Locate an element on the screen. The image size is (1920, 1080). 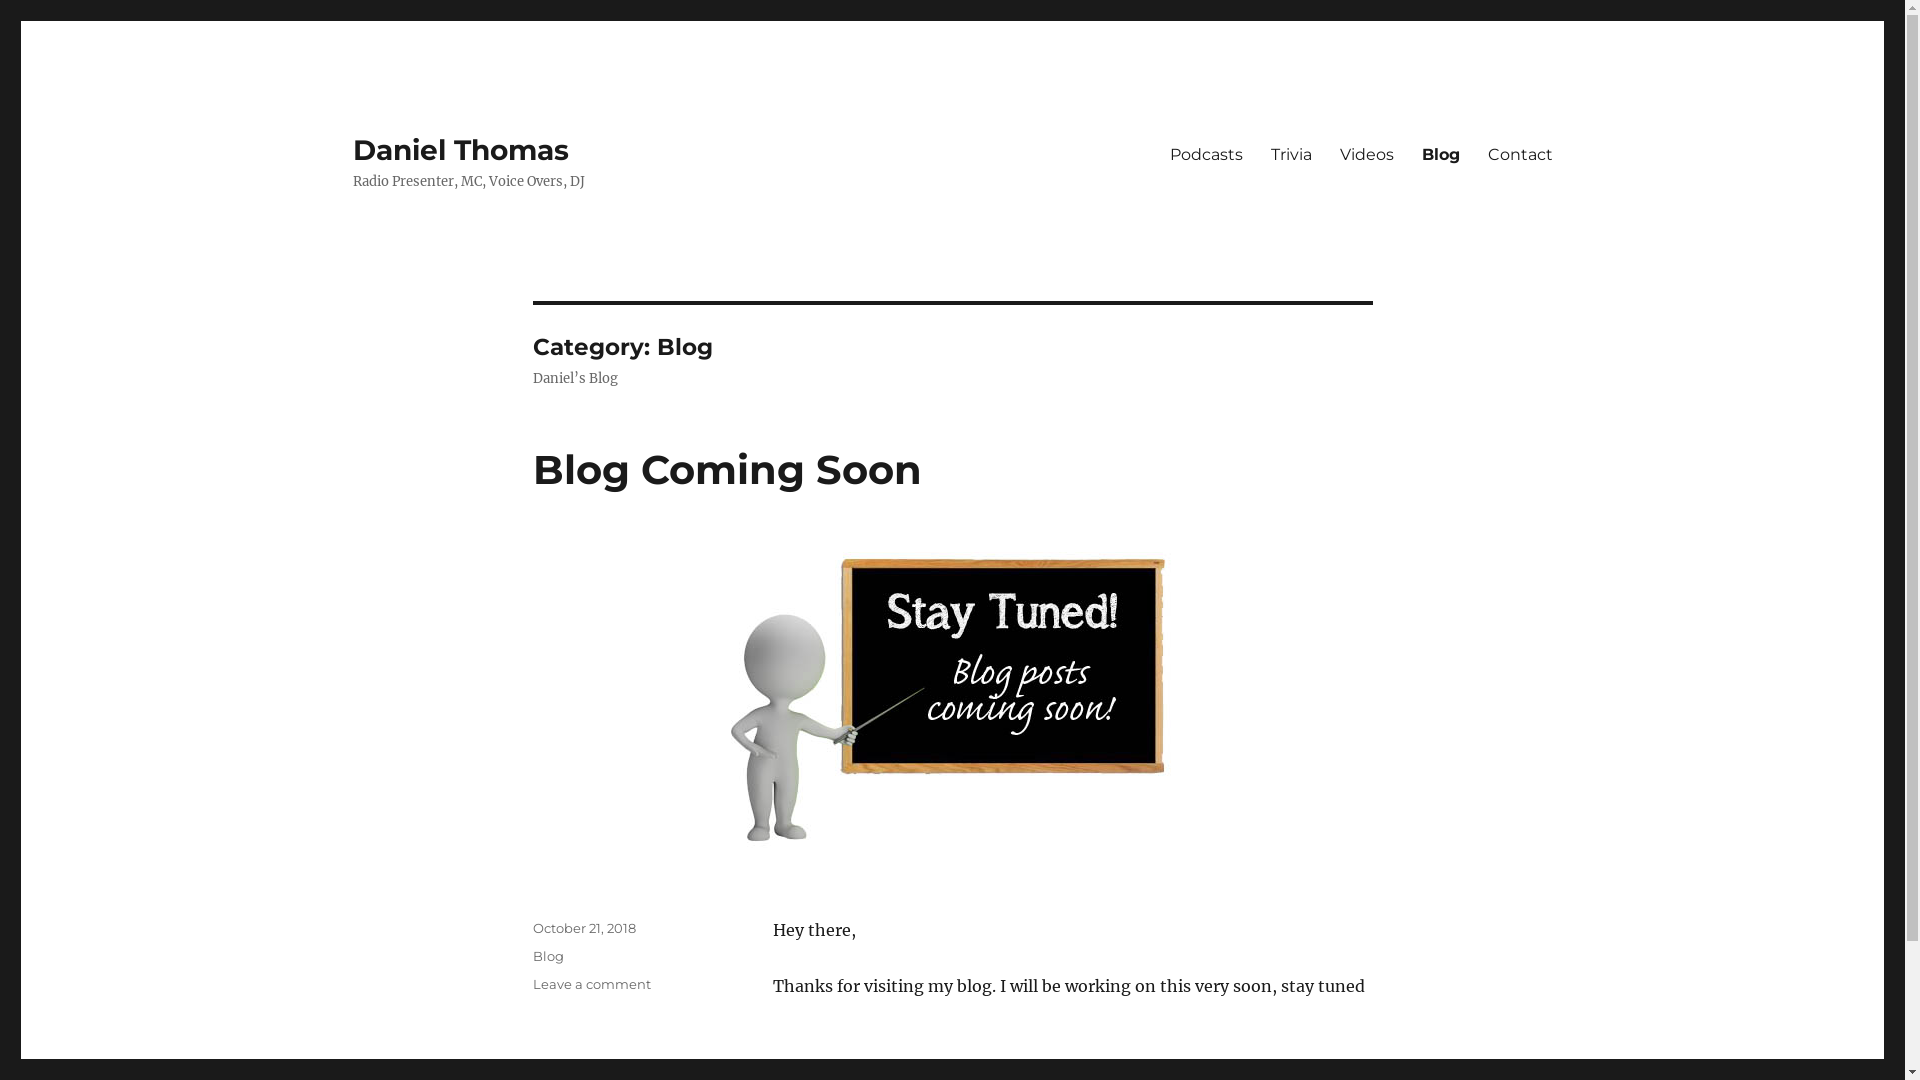
Blog Coming Soon is located at coordinates (726, 470).